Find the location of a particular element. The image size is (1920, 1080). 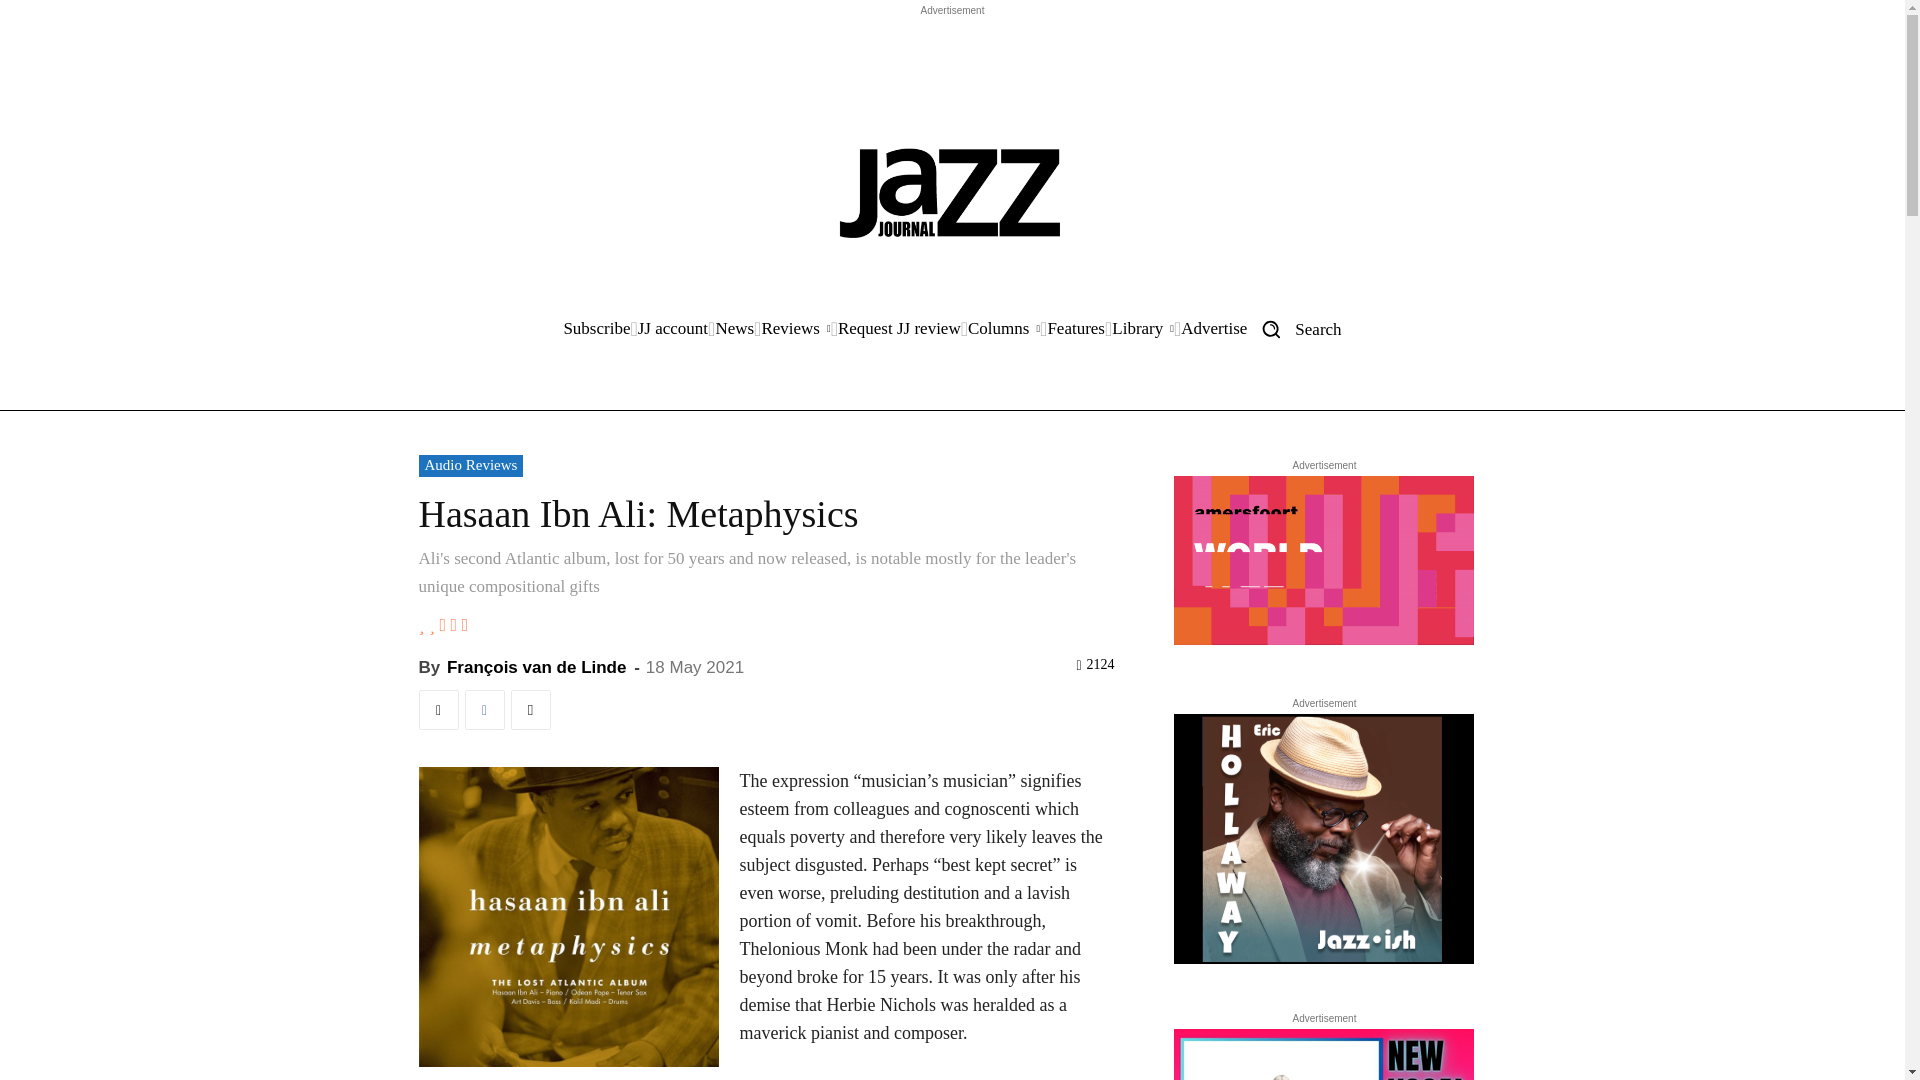

Twitter is located at coordinates (438, 710).